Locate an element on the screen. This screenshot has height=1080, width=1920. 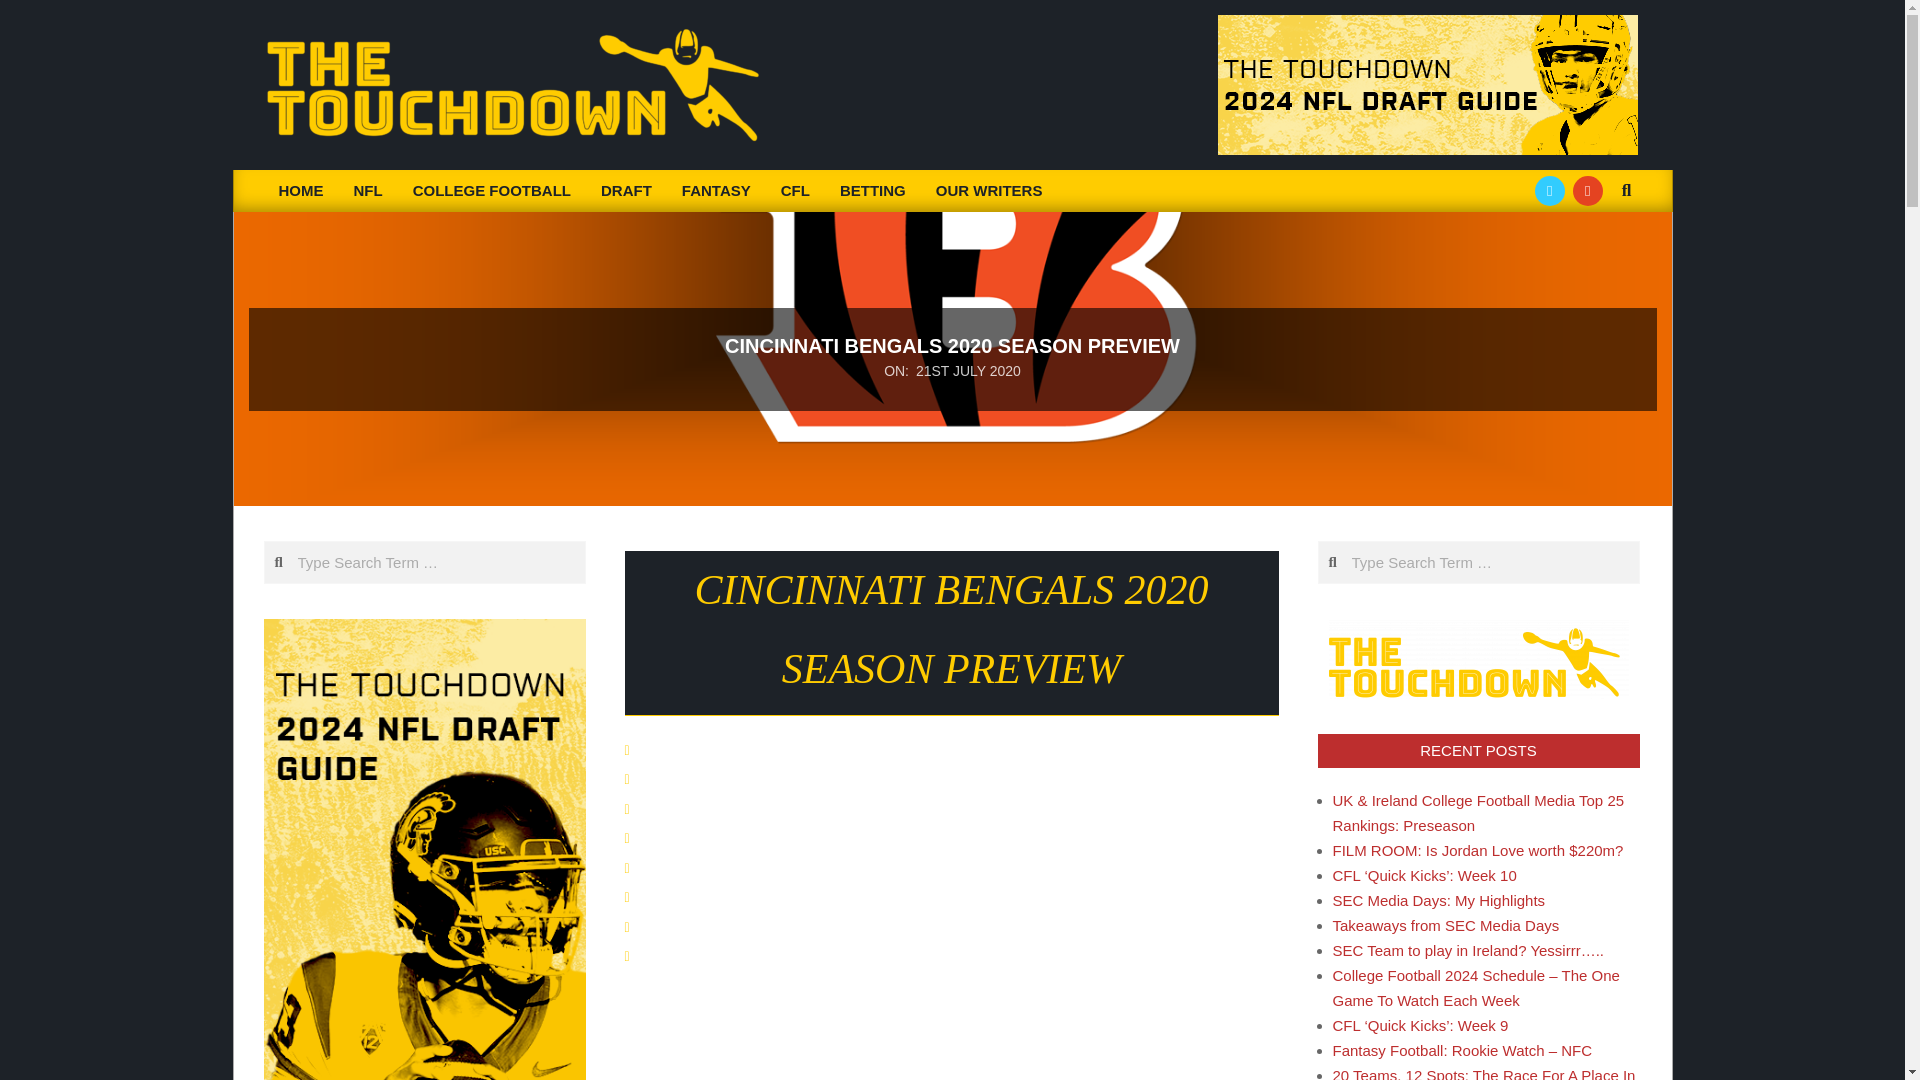
NFL is located at coordinates (367, 190).